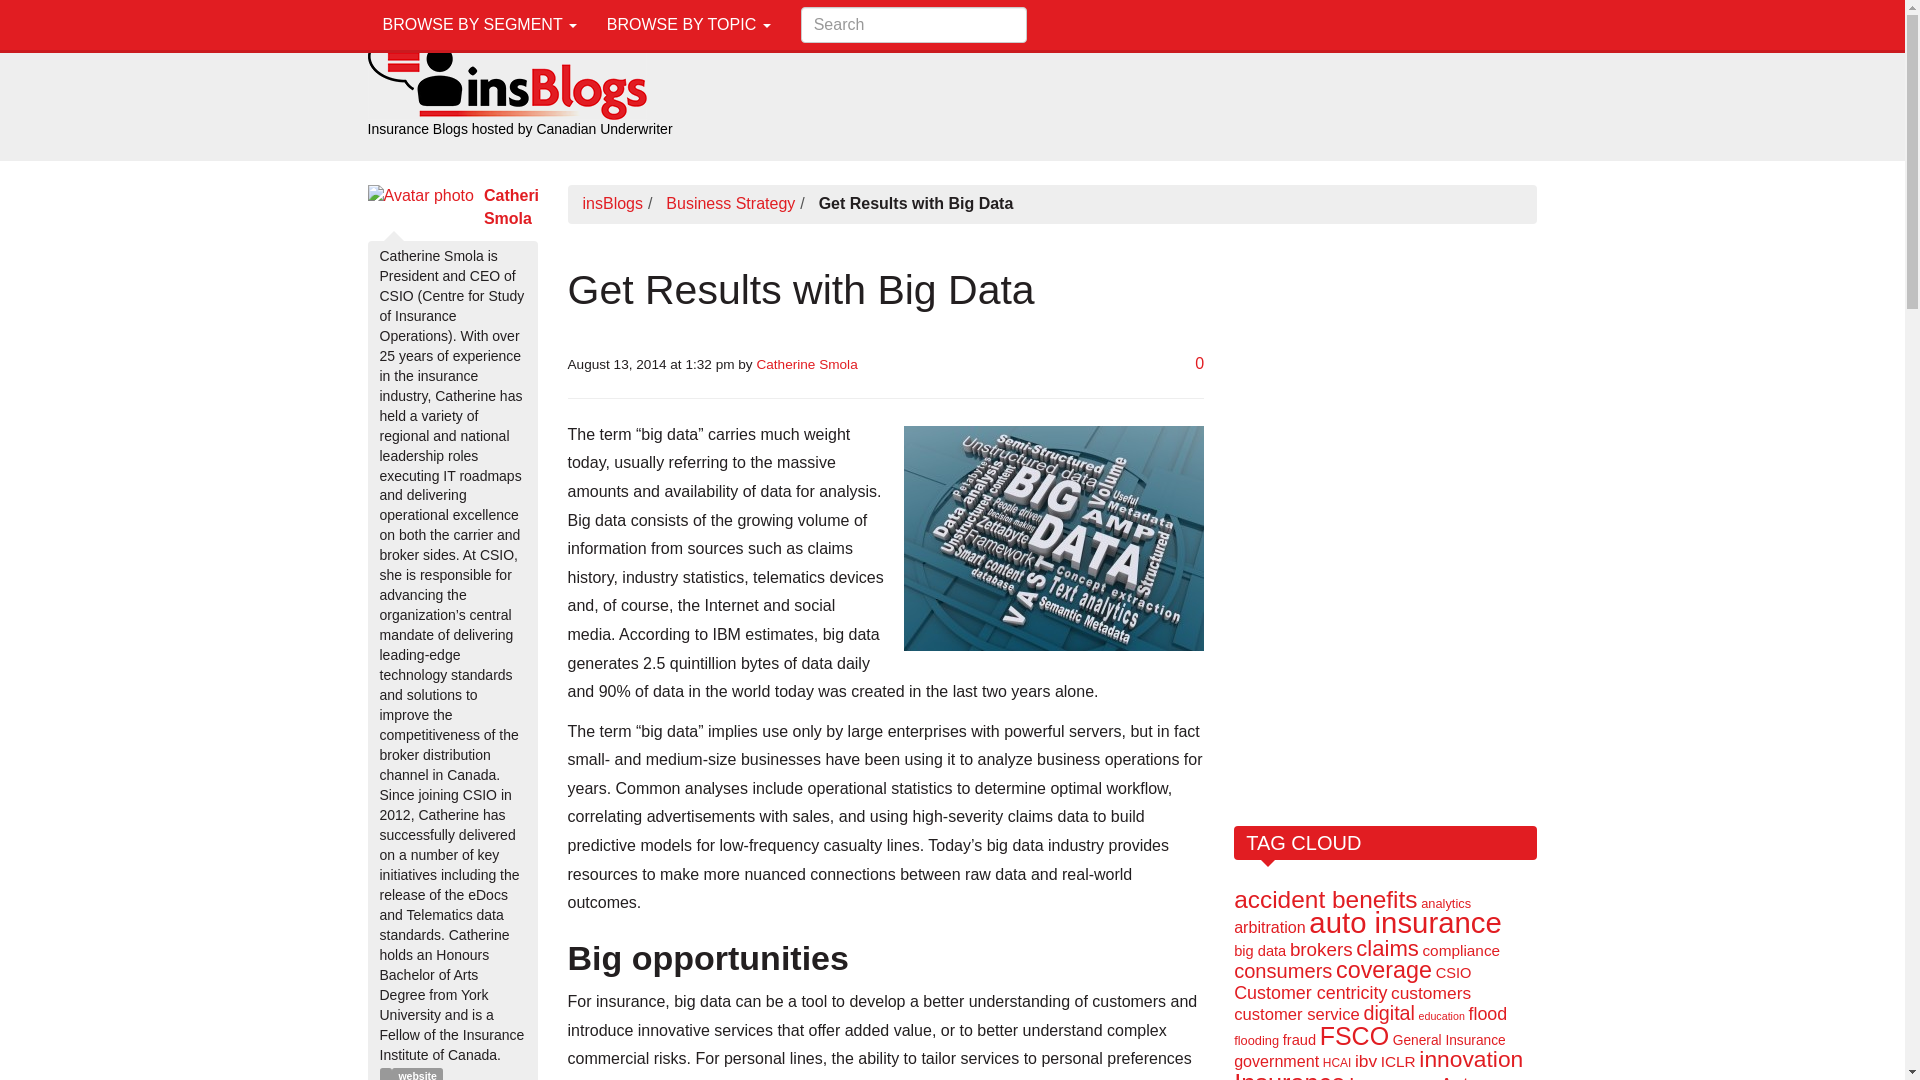 The width and height of the screenshot is (1920, 1080). What do you see at coordinates (520, 206) in the screenshot?
I see `Posts by Catherine Smola` at bounding box center [520, 206].